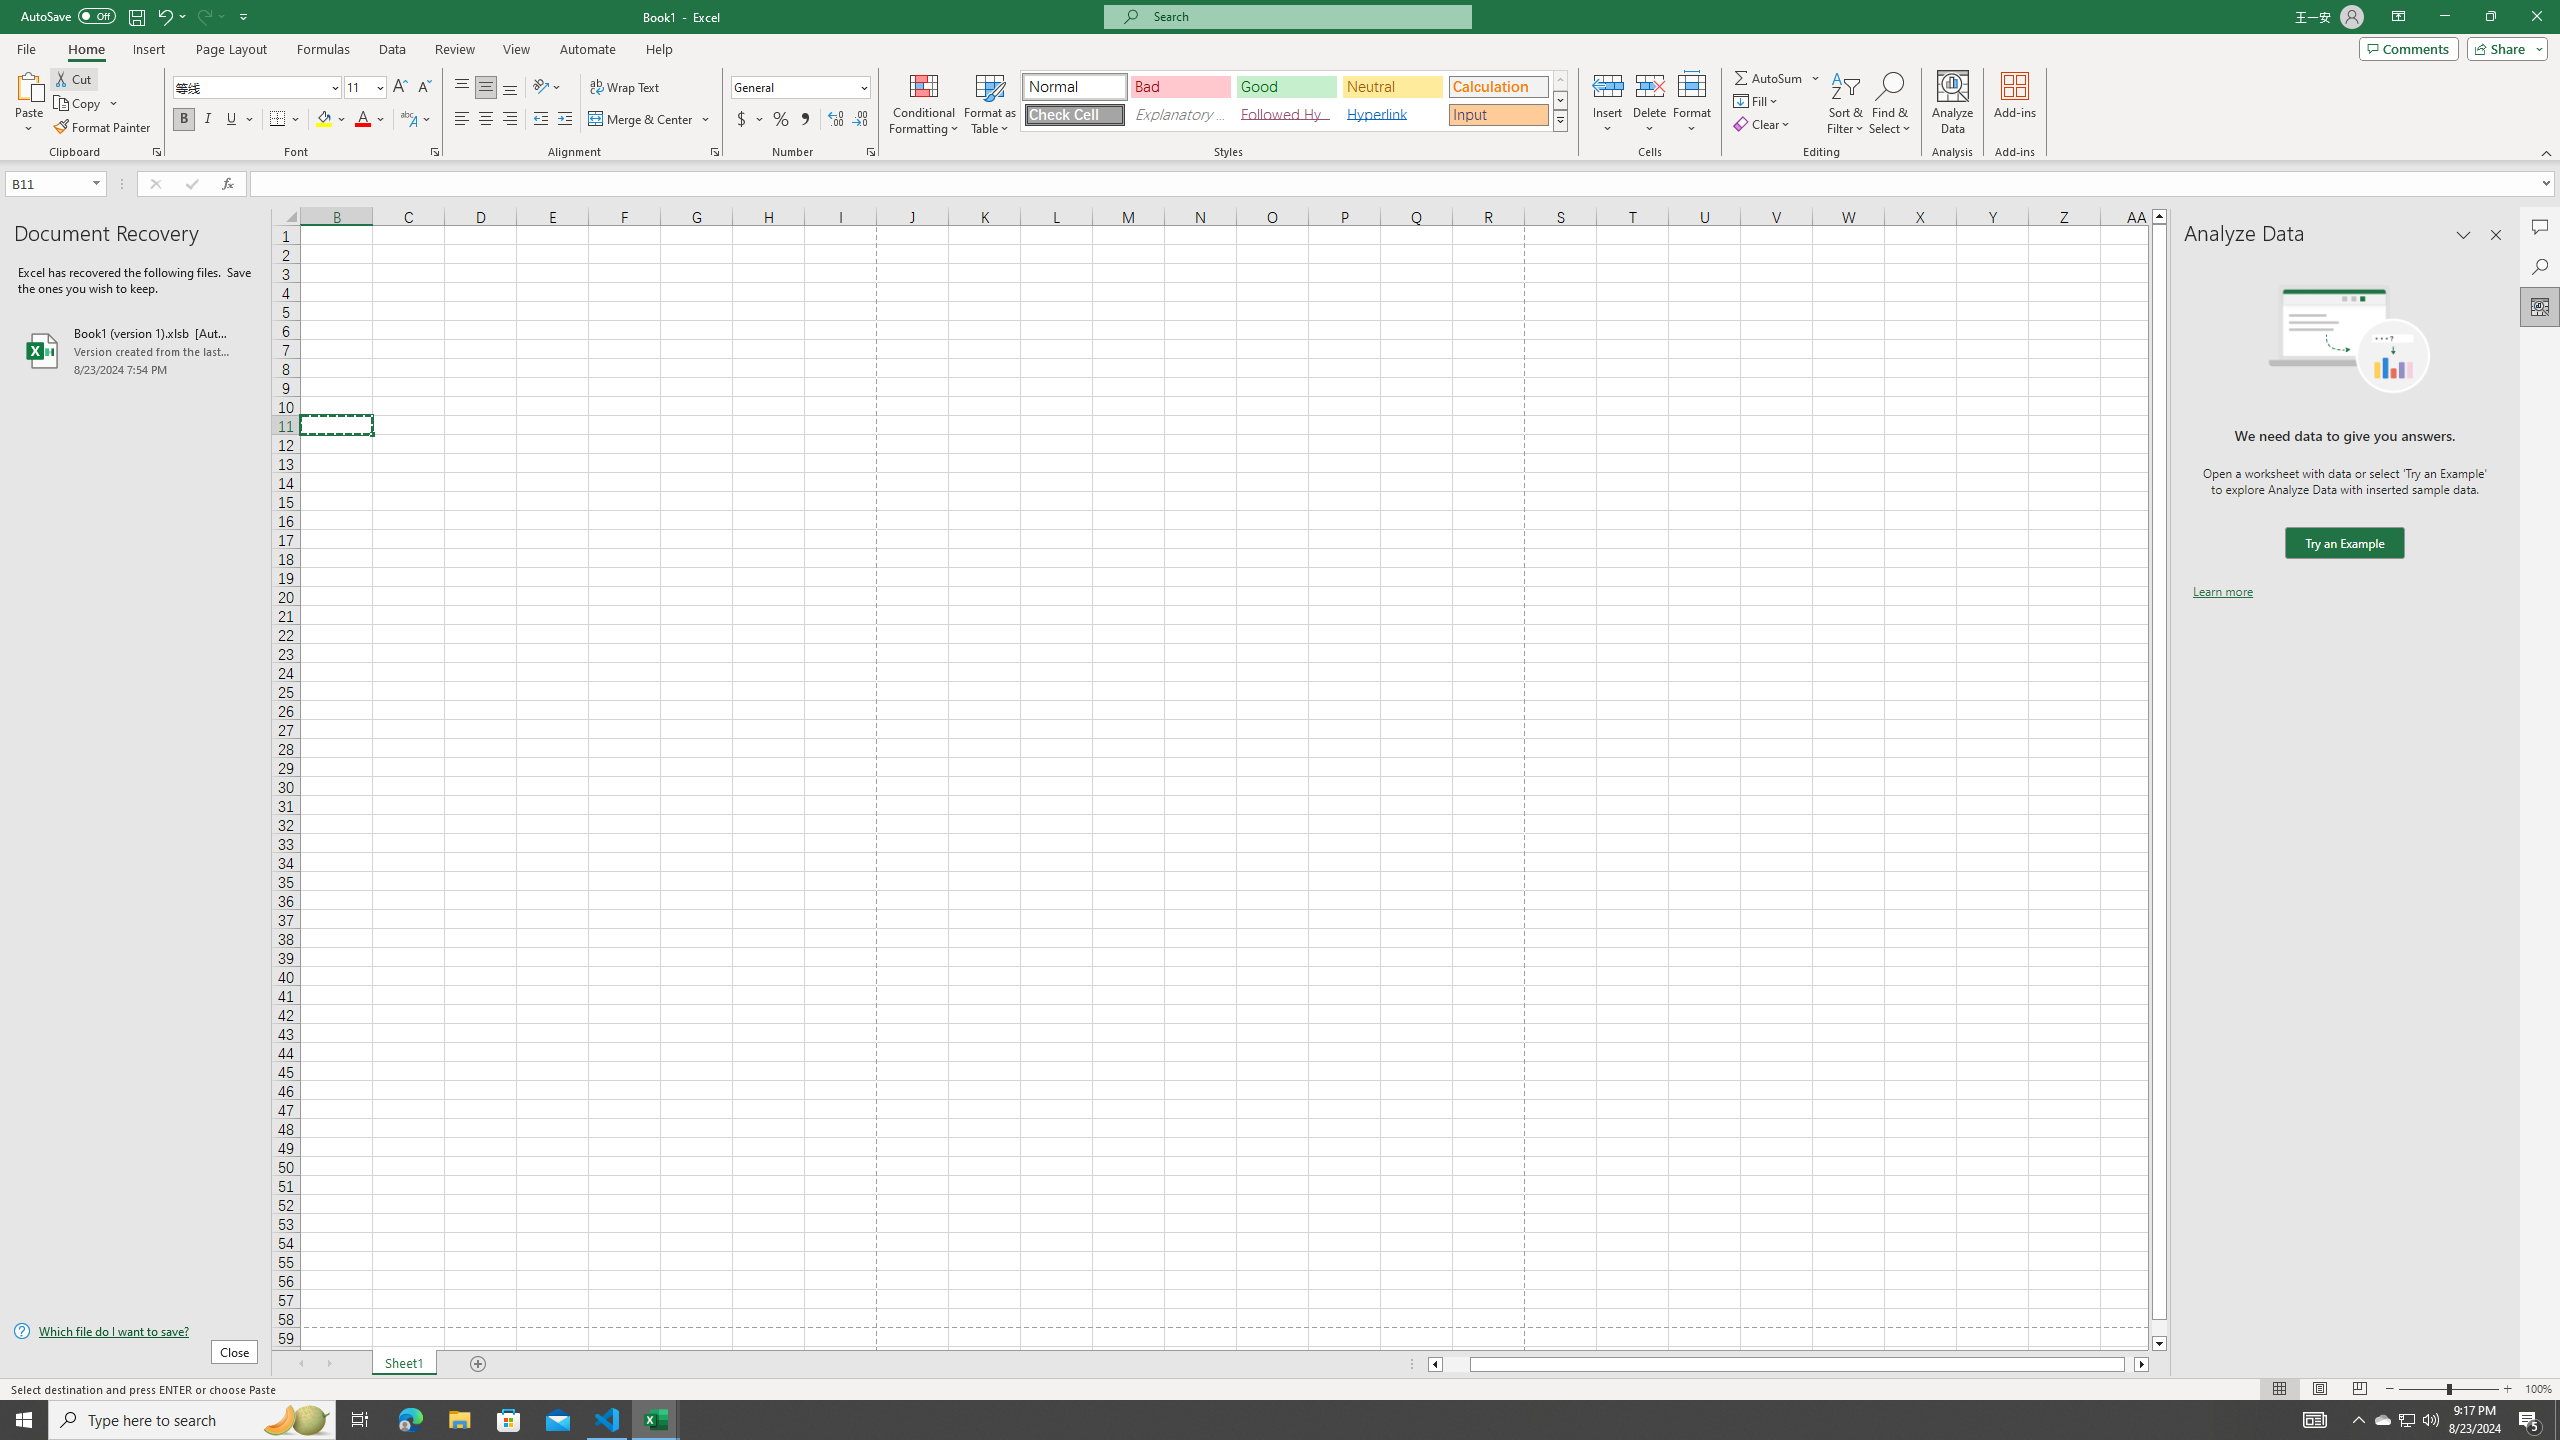 This screenshot has height=1440, width=2560. What do you see at coordinates (990, 103) in the screenshot?
I see `Format as Table` at bounding box center [990, 103].